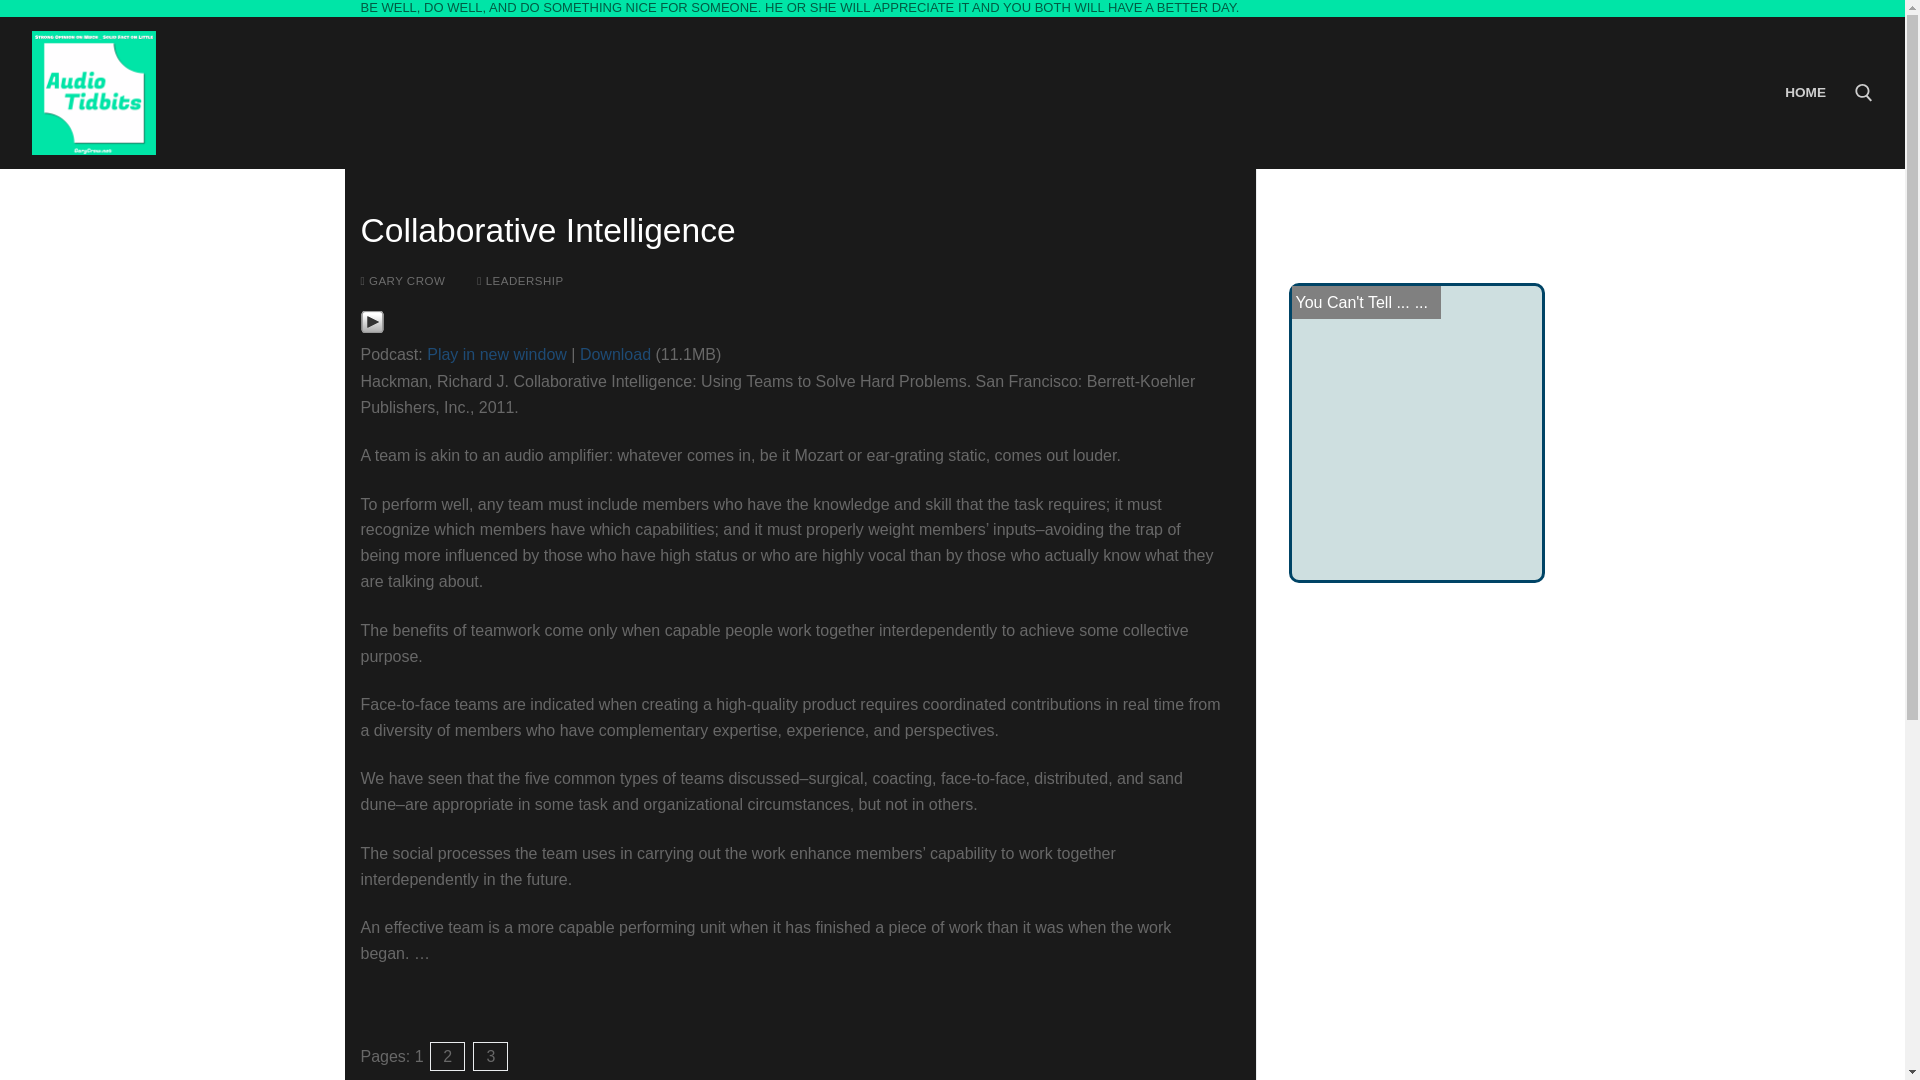 Image resolution: width=1920 pixels, height=1080 pixels. Describe the element at coordinates (1352, 302) in the screenshot. I see `You Can't Tell ...` at that location.